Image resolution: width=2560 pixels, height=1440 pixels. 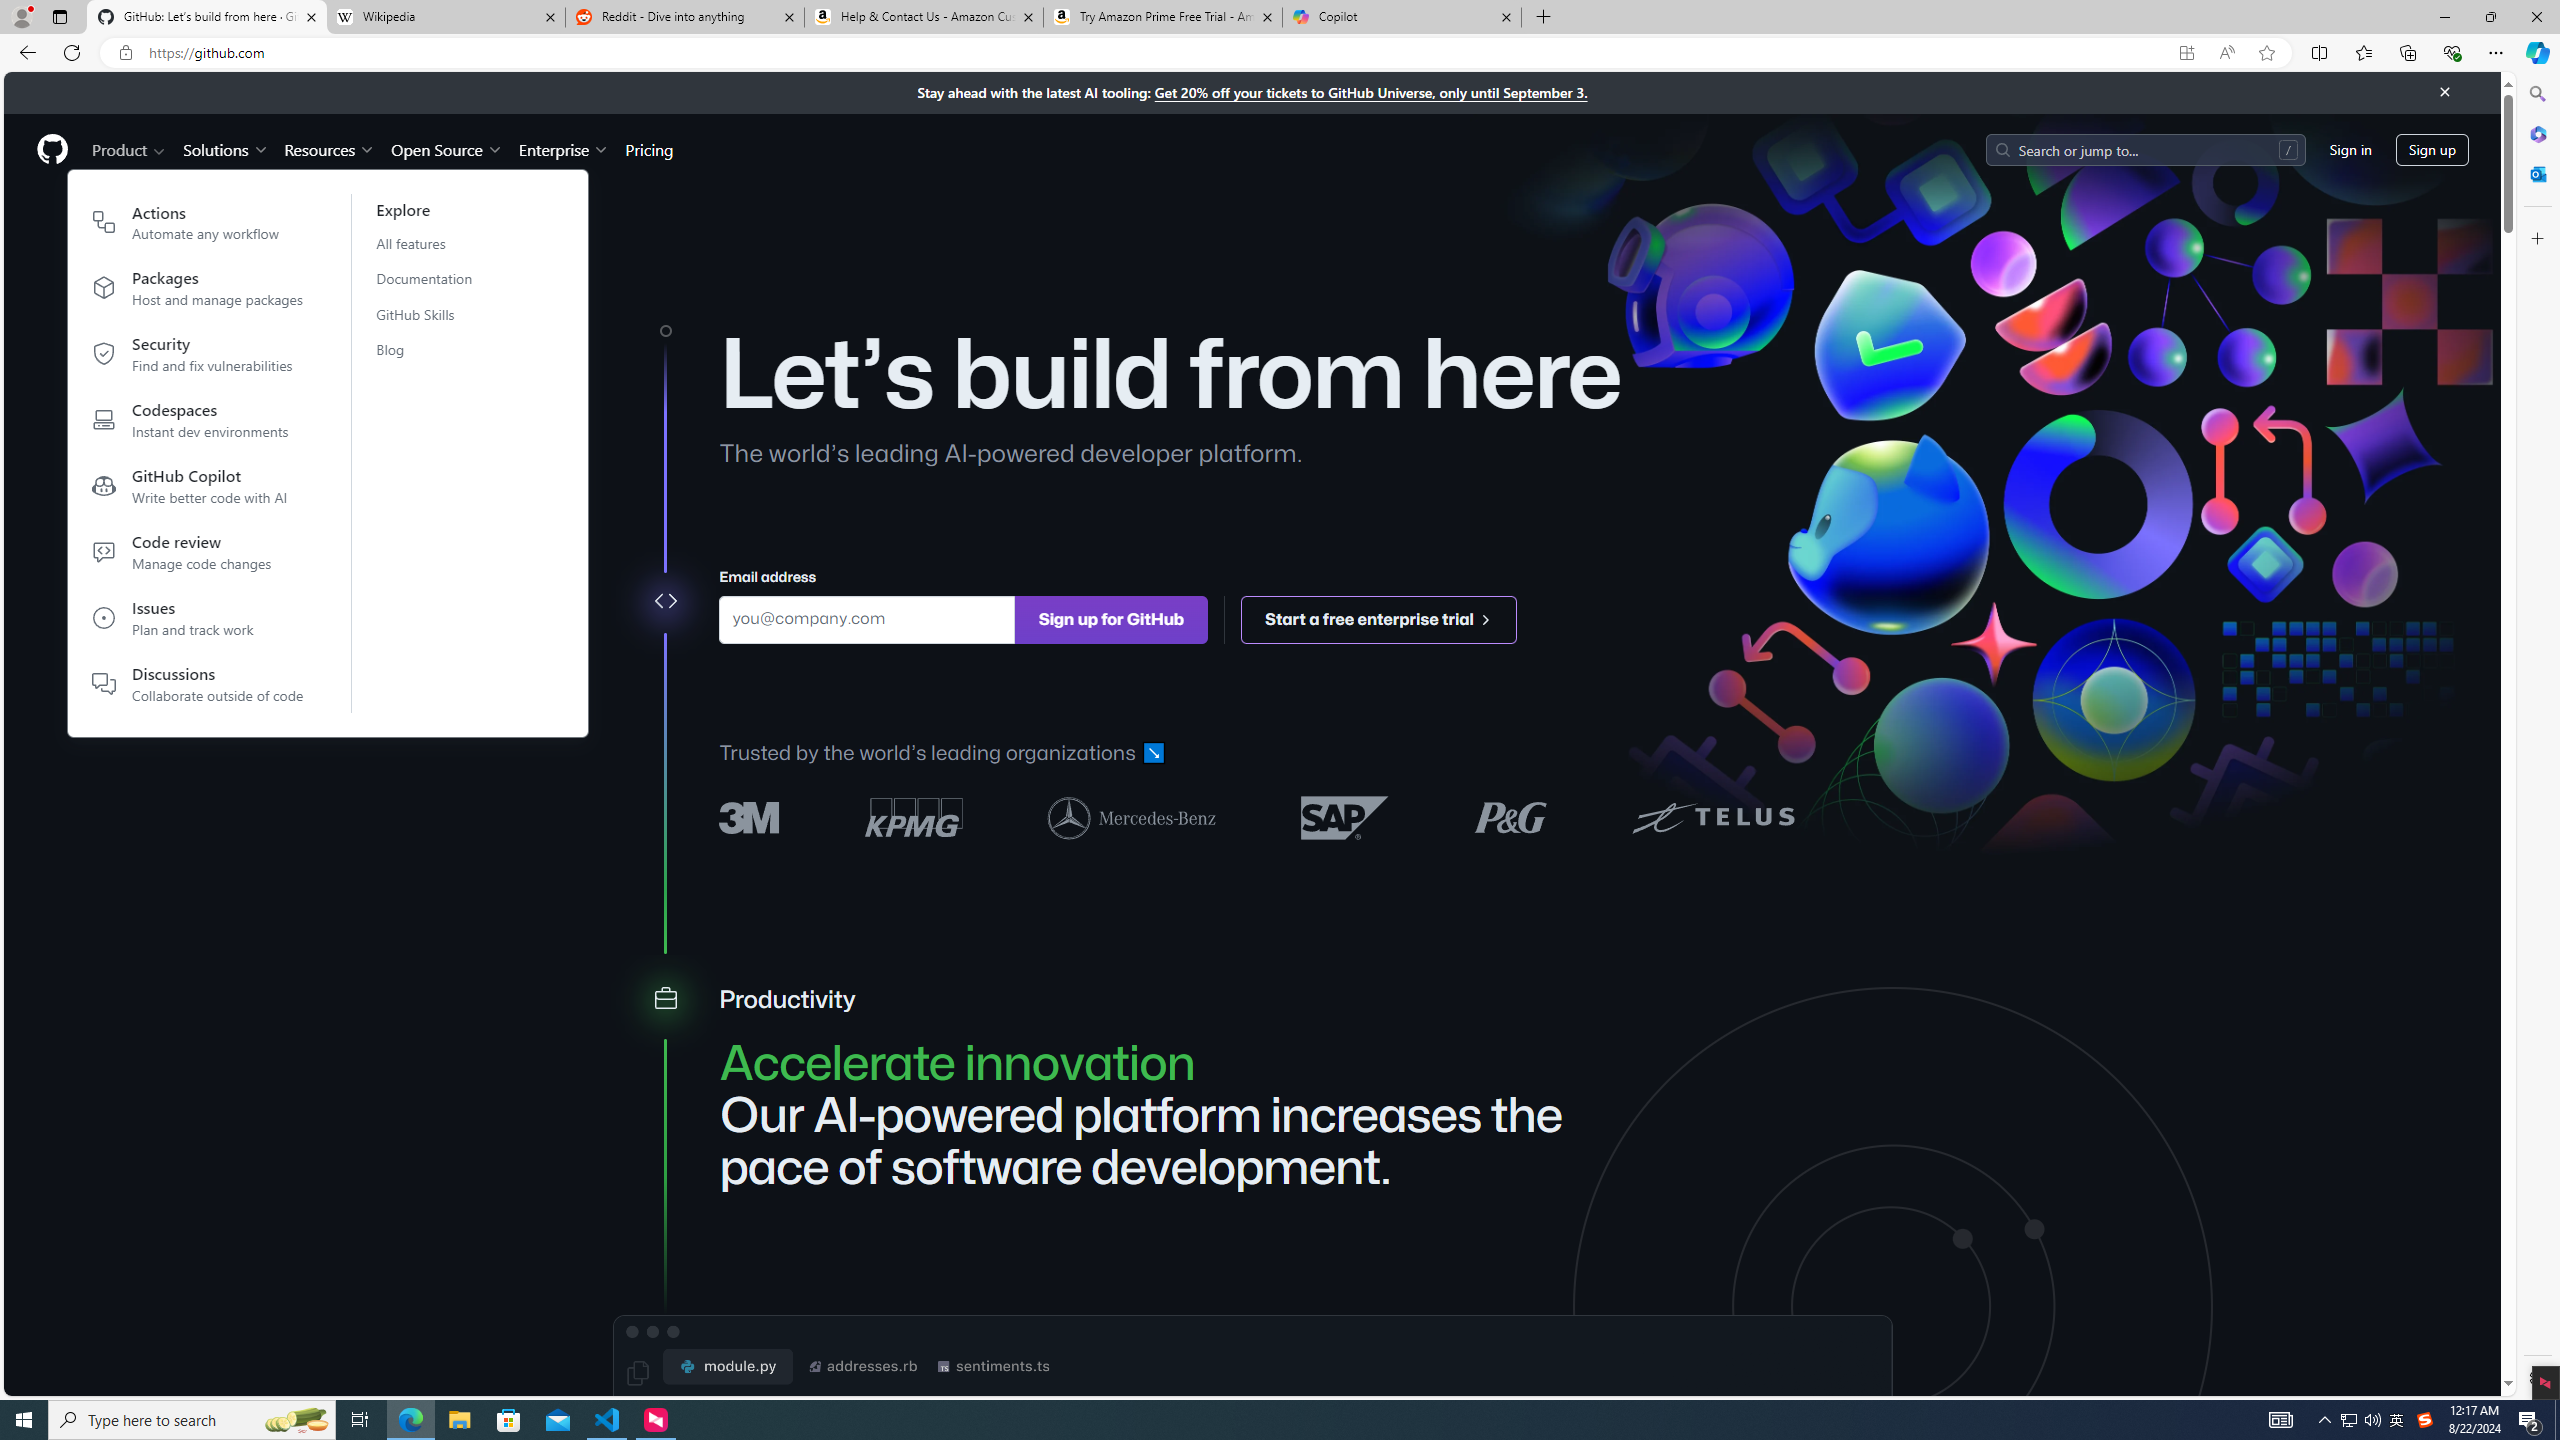 I want to click on Discussions Collaborate outside of code, so click(x=198, y=684).